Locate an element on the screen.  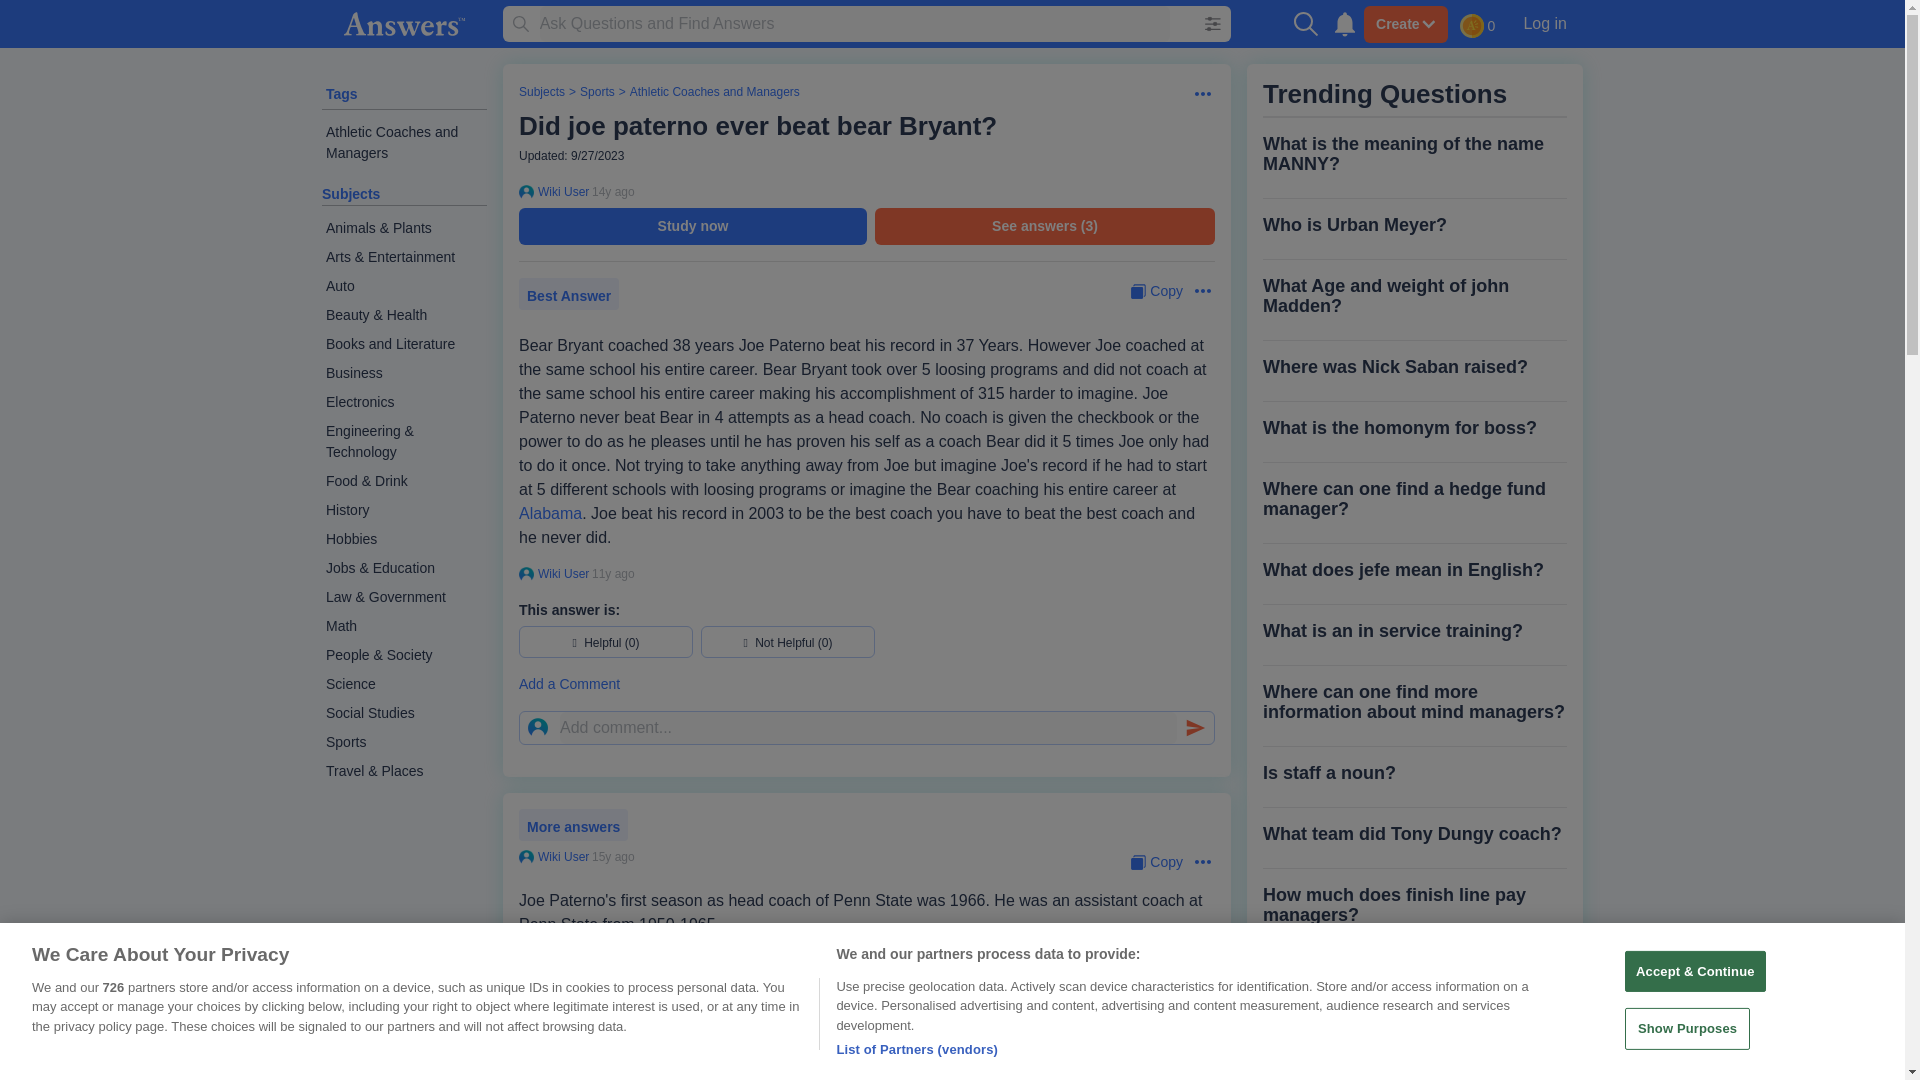
Athletic Coaches and Managers is located at coordinates (404, 142).